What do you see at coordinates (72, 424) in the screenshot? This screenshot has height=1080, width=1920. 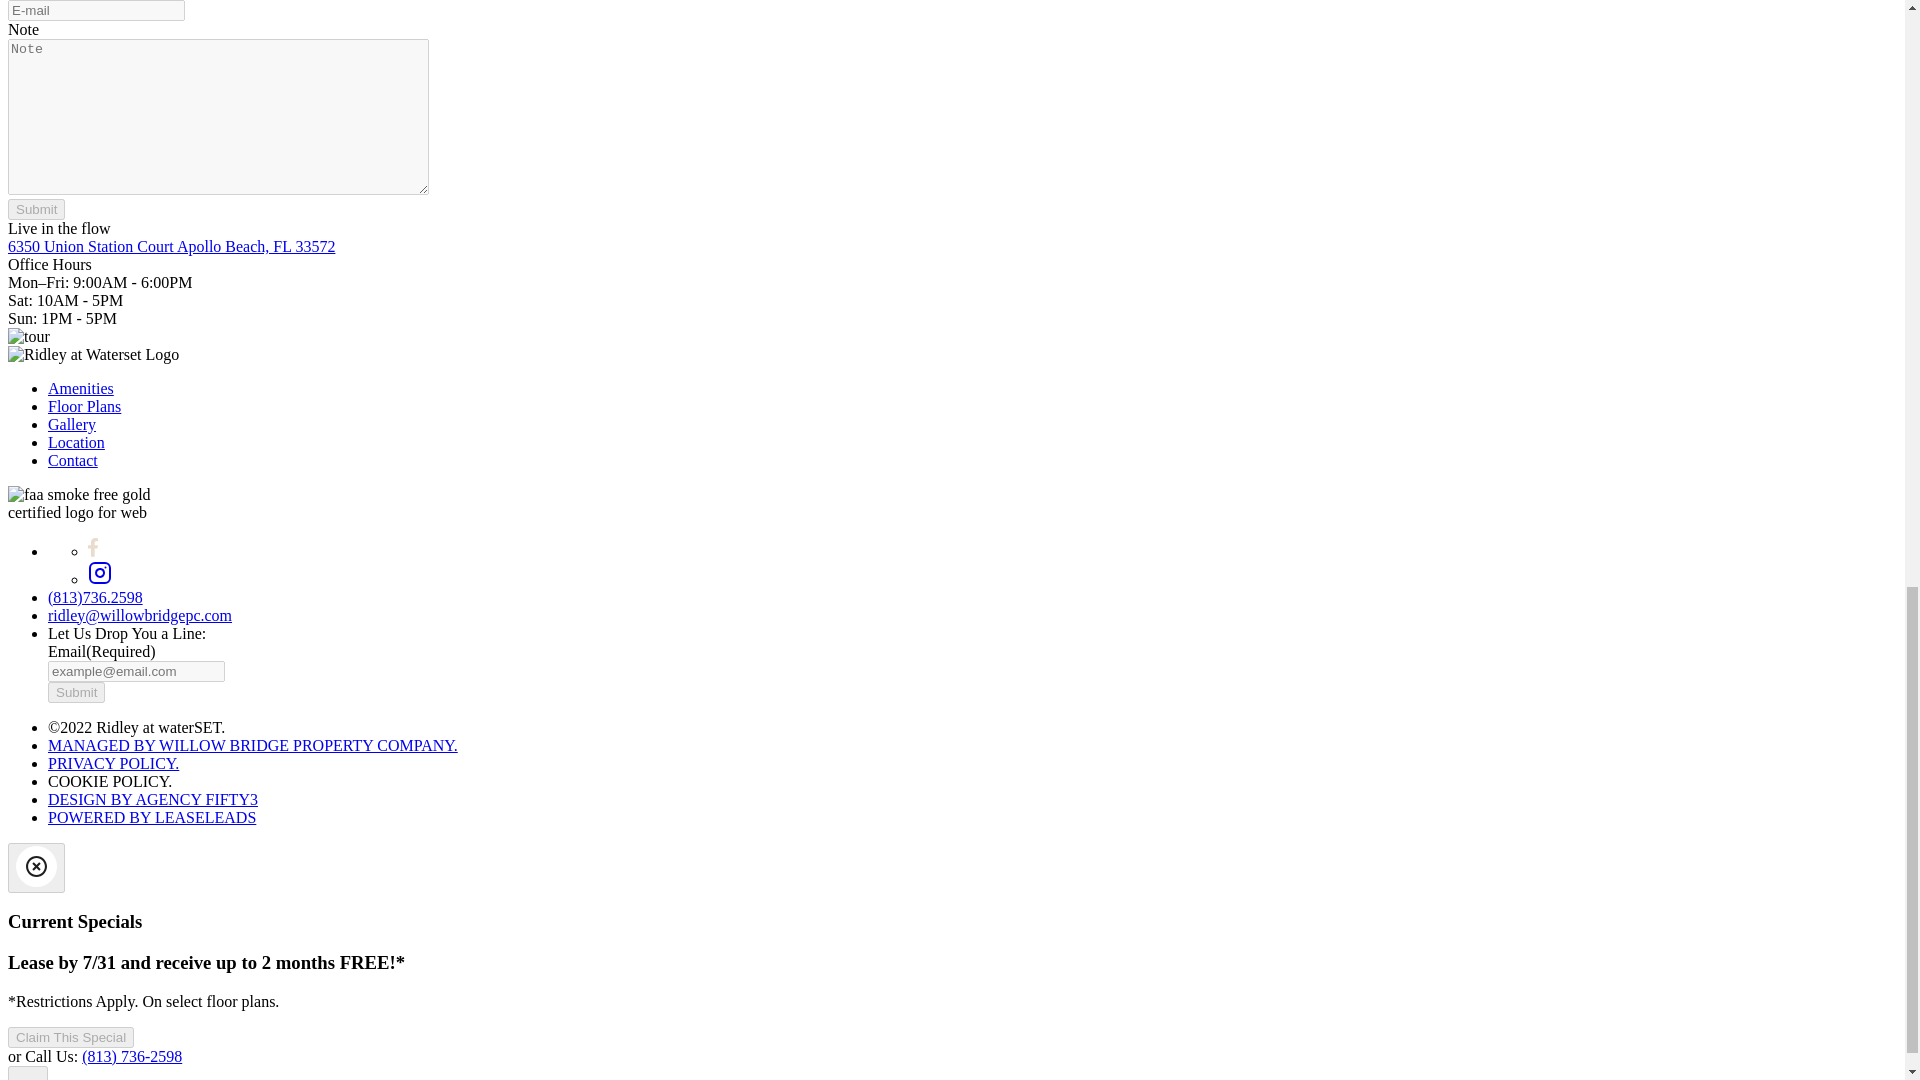 I see `Gallery` at bounding box center [72, 424].